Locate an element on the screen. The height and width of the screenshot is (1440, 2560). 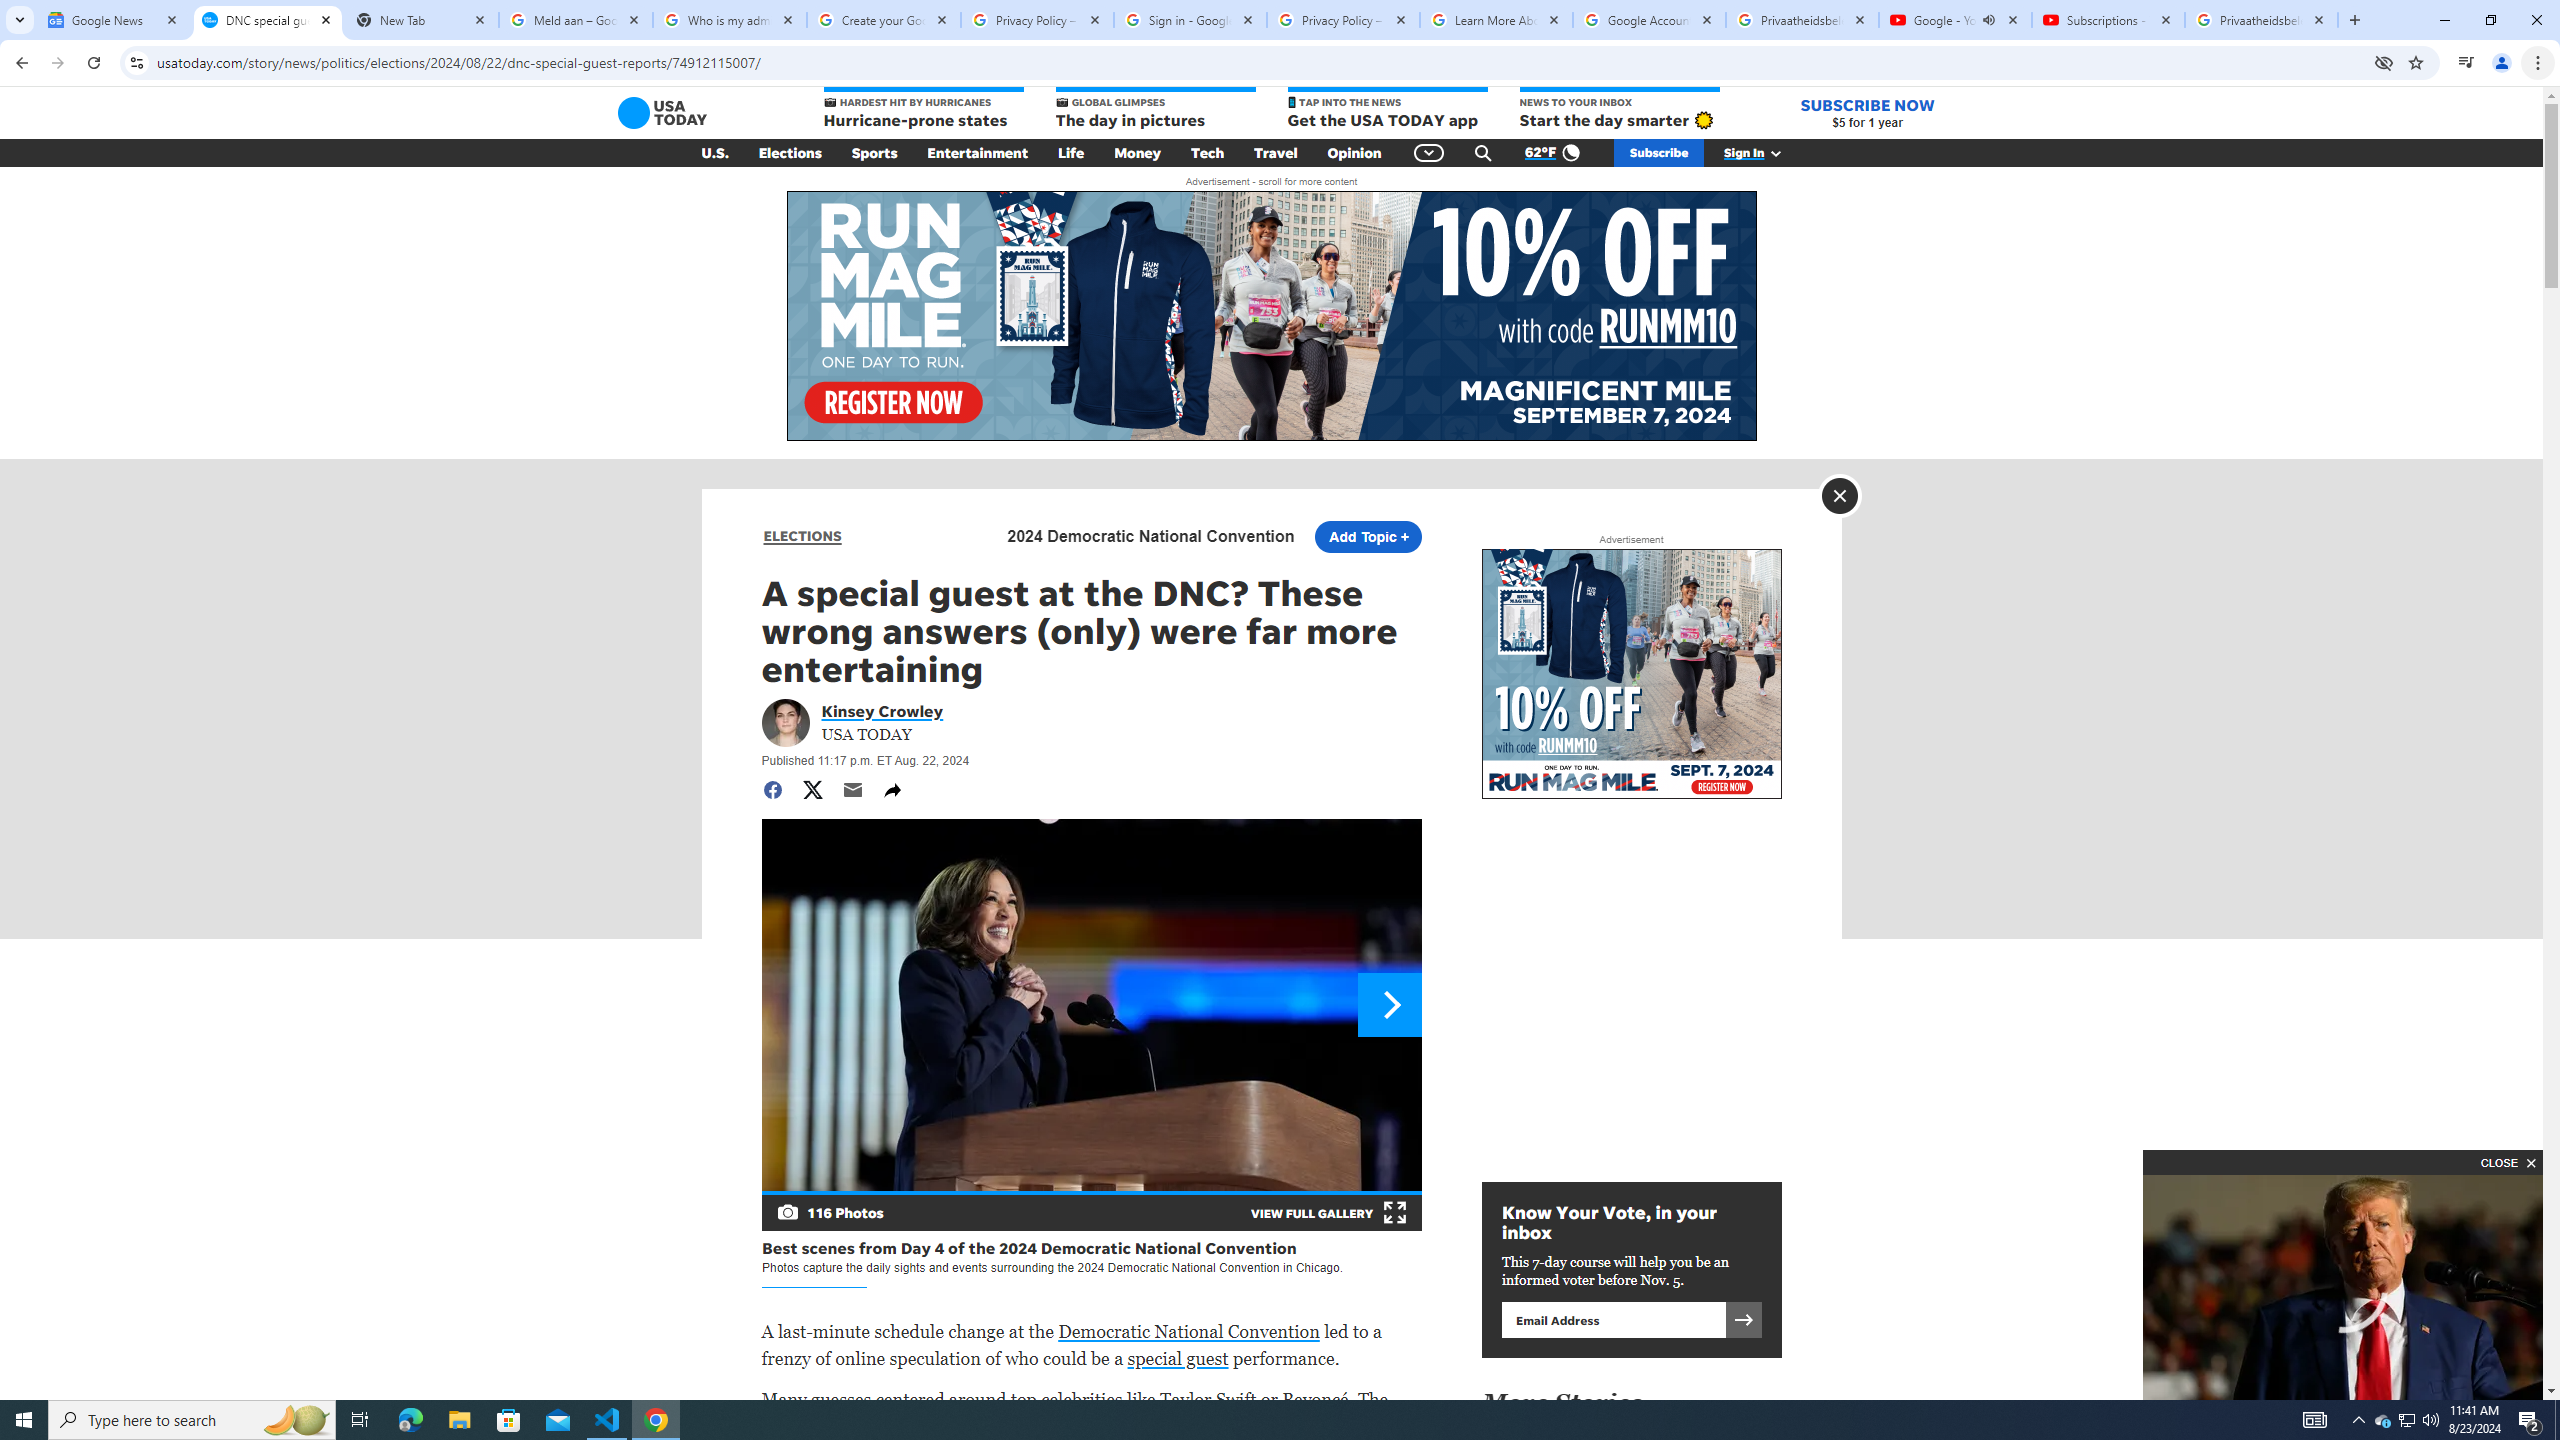
special guest is located at coordinates (1177, 1358).